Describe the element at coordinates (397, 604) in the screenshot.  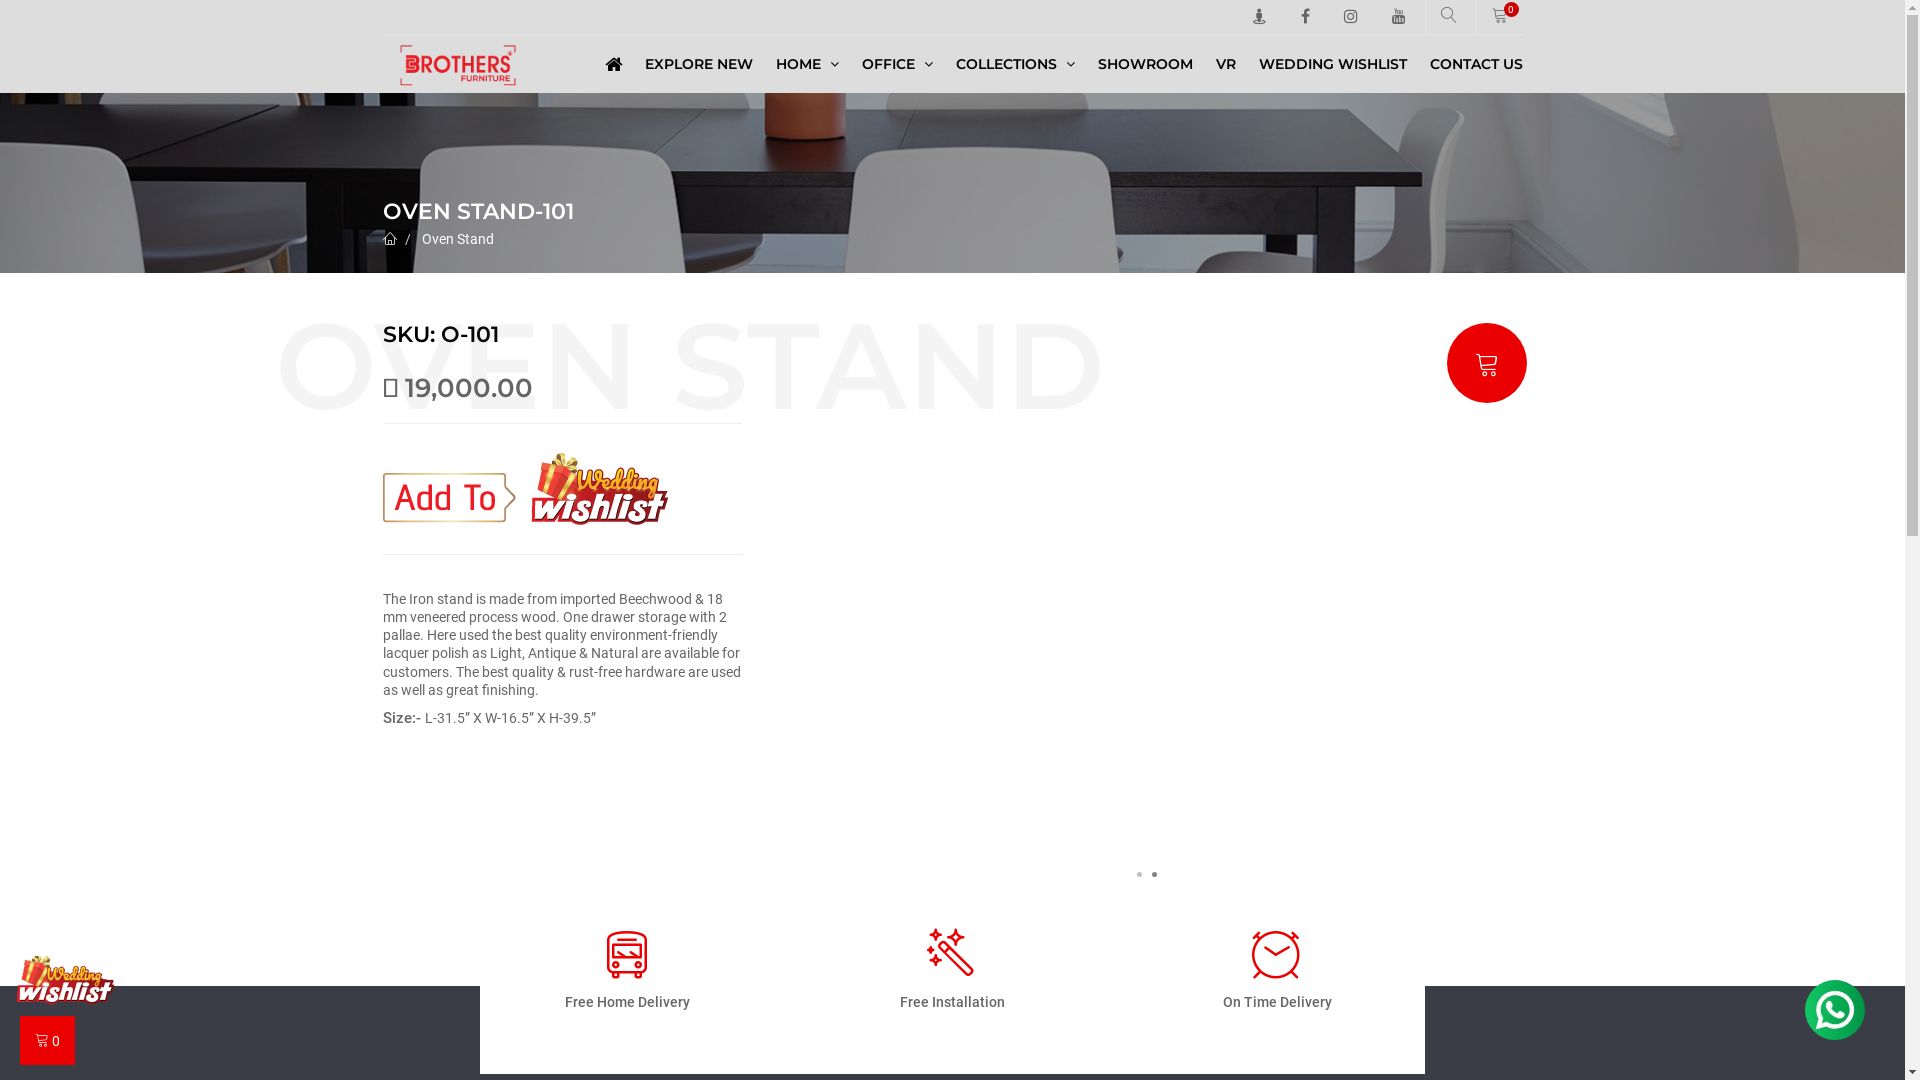
I see `Oven Stand-101` at that location.